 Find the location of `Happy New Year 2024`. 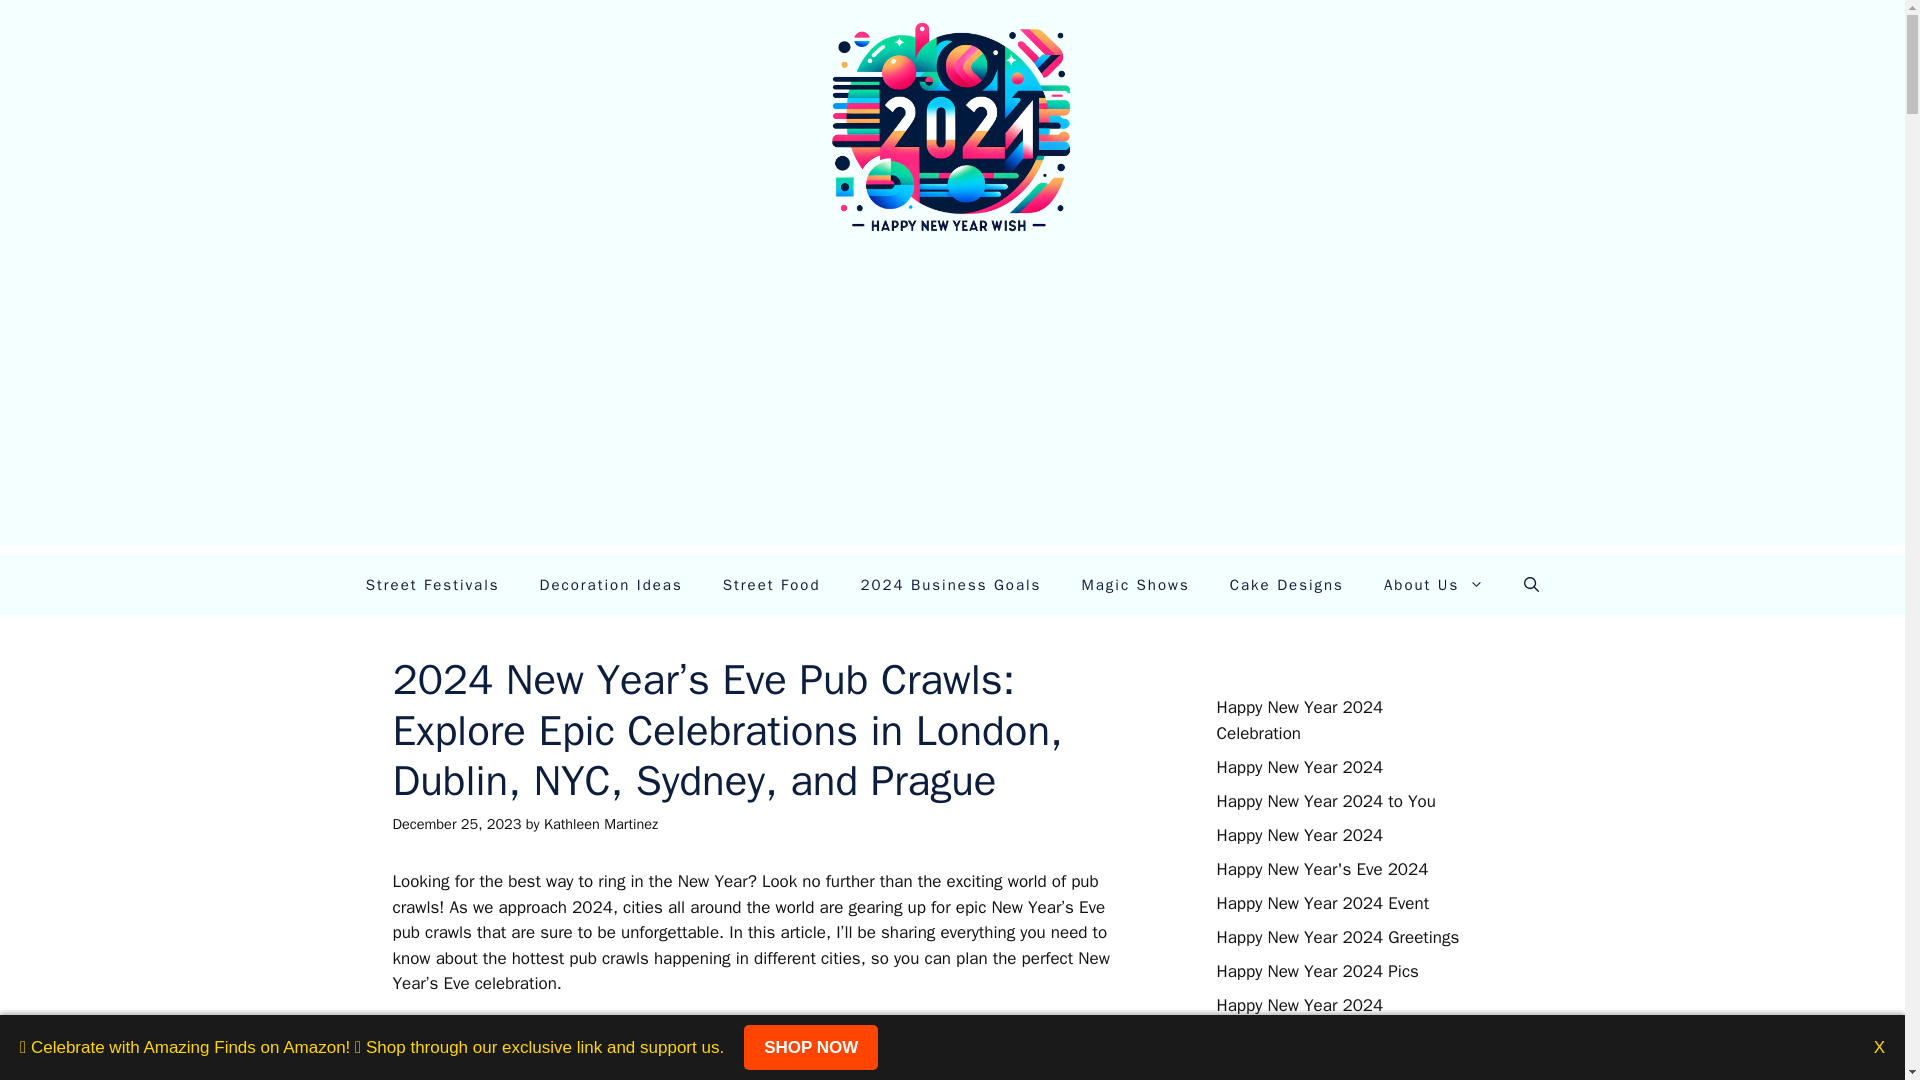

Happy New Year 2024 is located at coordinates (1298, 835).